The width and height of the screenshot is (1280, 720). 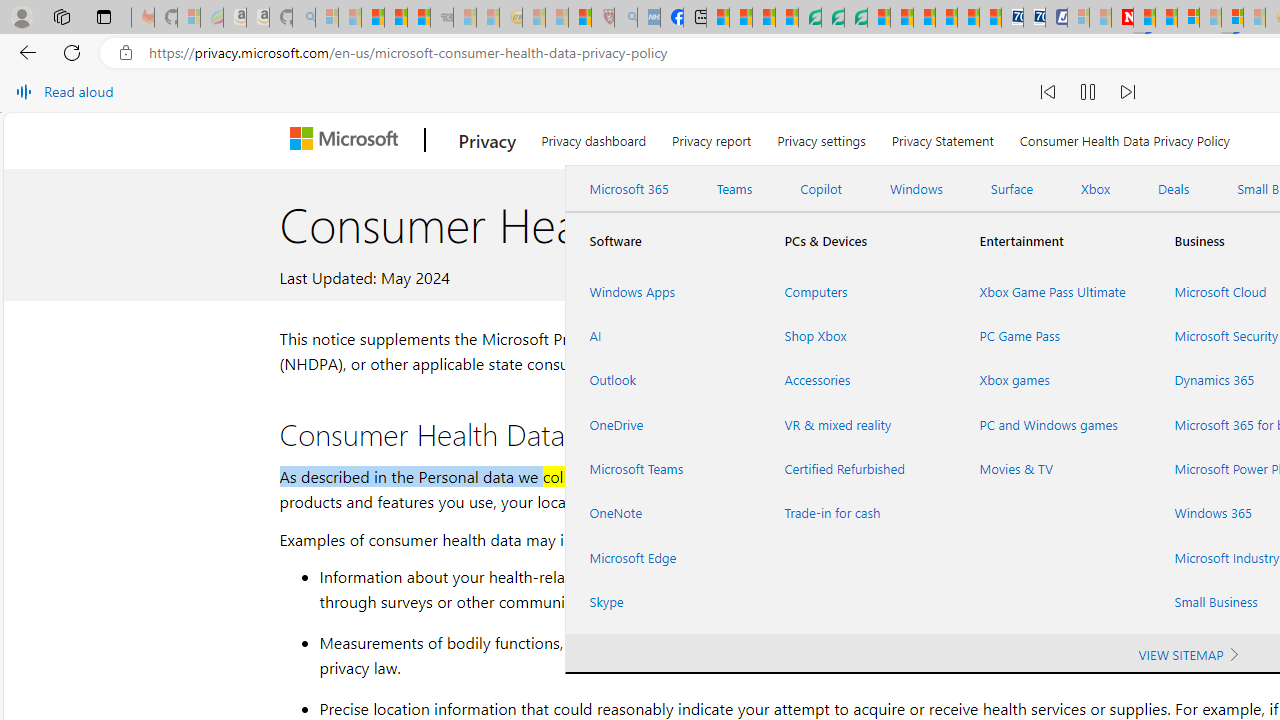 I want to click on Windows, so click(x=916, y=189).